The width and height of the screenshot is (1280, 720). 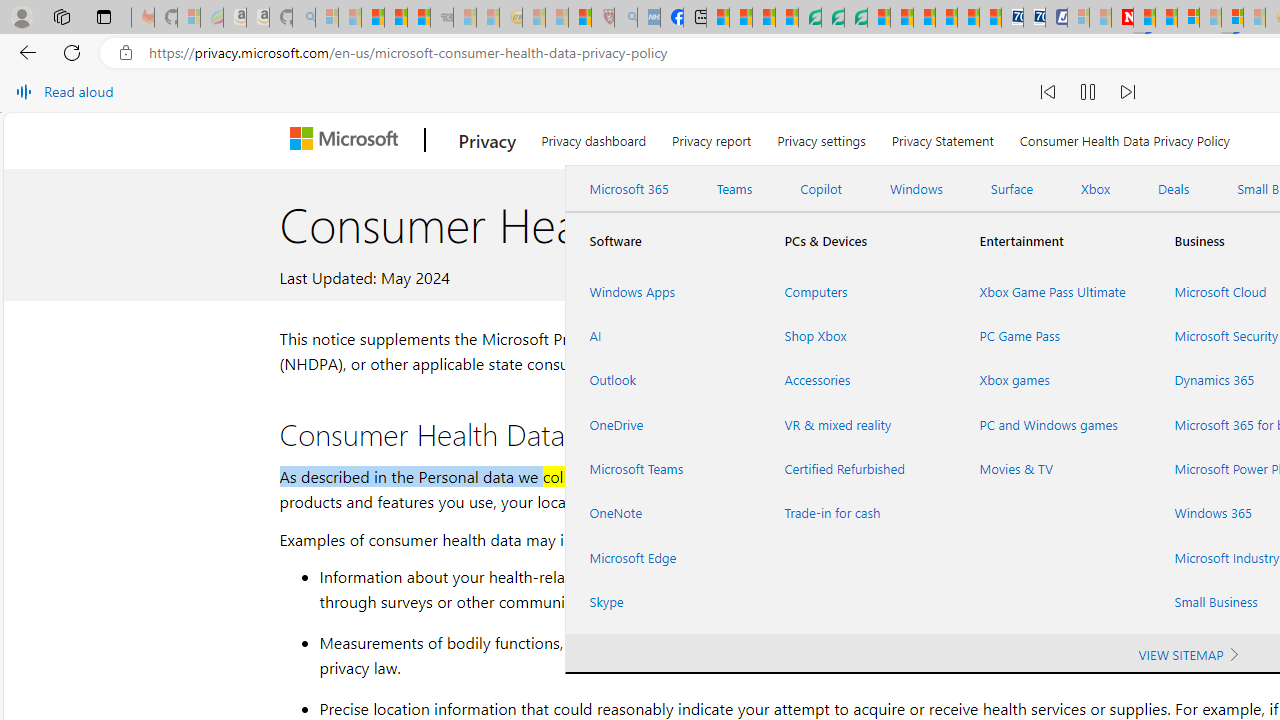 I want to click on Windows, so click(x=916, y=189).